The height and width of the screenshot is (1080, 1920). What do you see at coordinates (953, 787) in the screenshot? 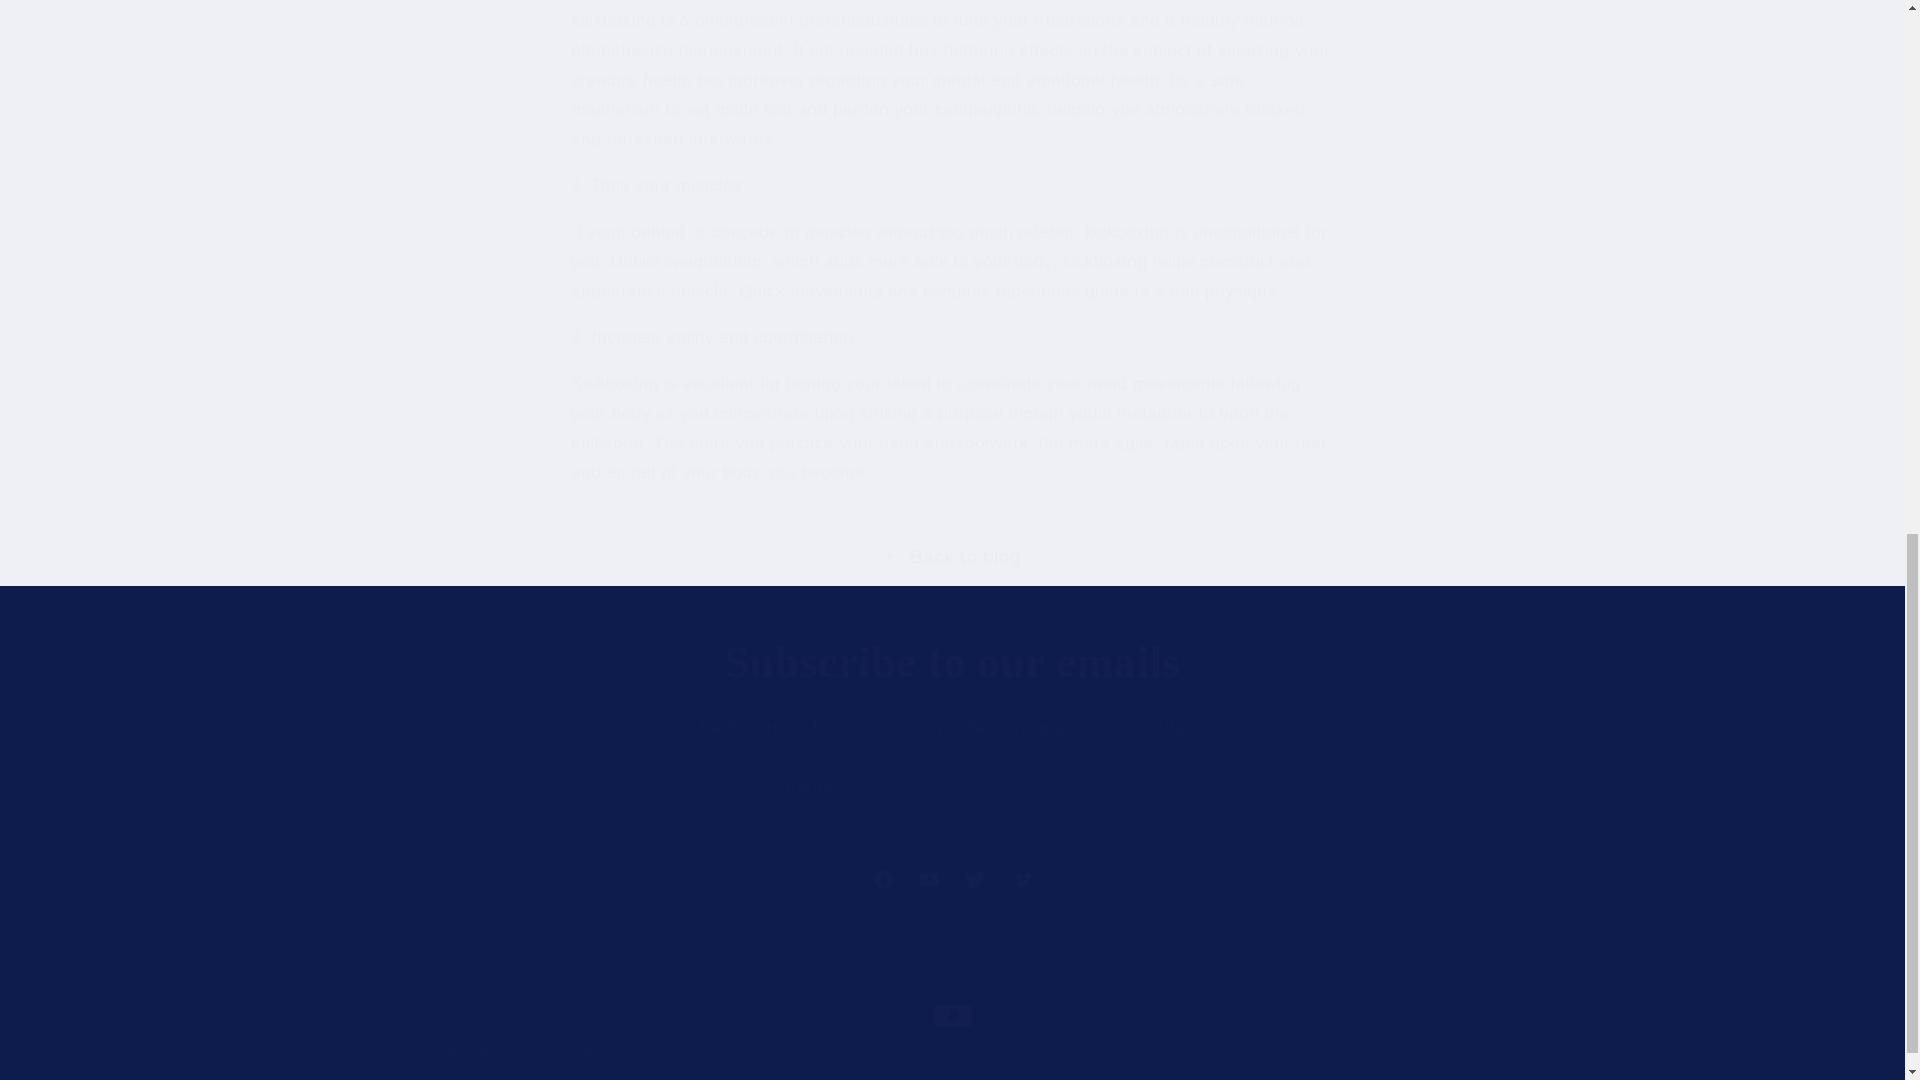
I see `Subscribe to our emails` at bounding box center [953, 787].